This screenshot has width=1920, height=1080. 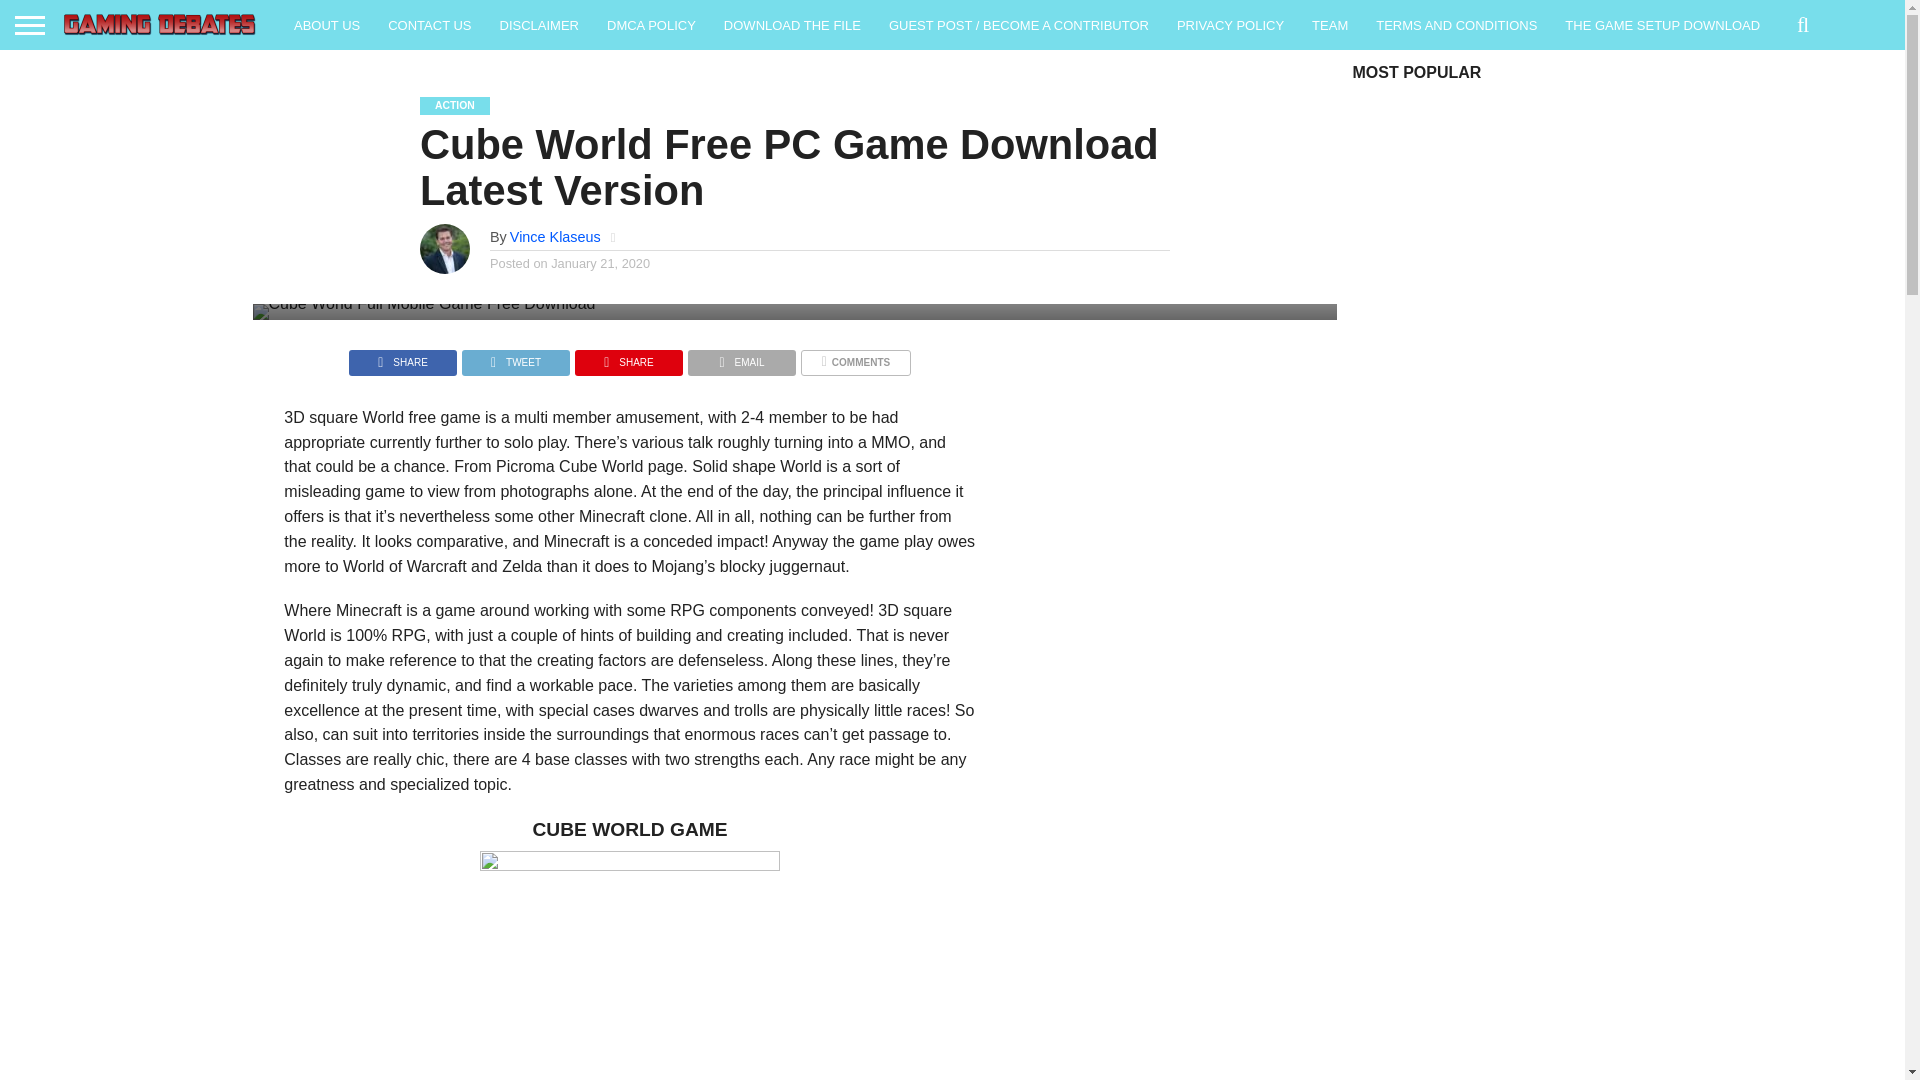 What do you see at coordinates (327, 24) in the screenshot?
I see `ABOUT US` at bounding box center [327, 24].